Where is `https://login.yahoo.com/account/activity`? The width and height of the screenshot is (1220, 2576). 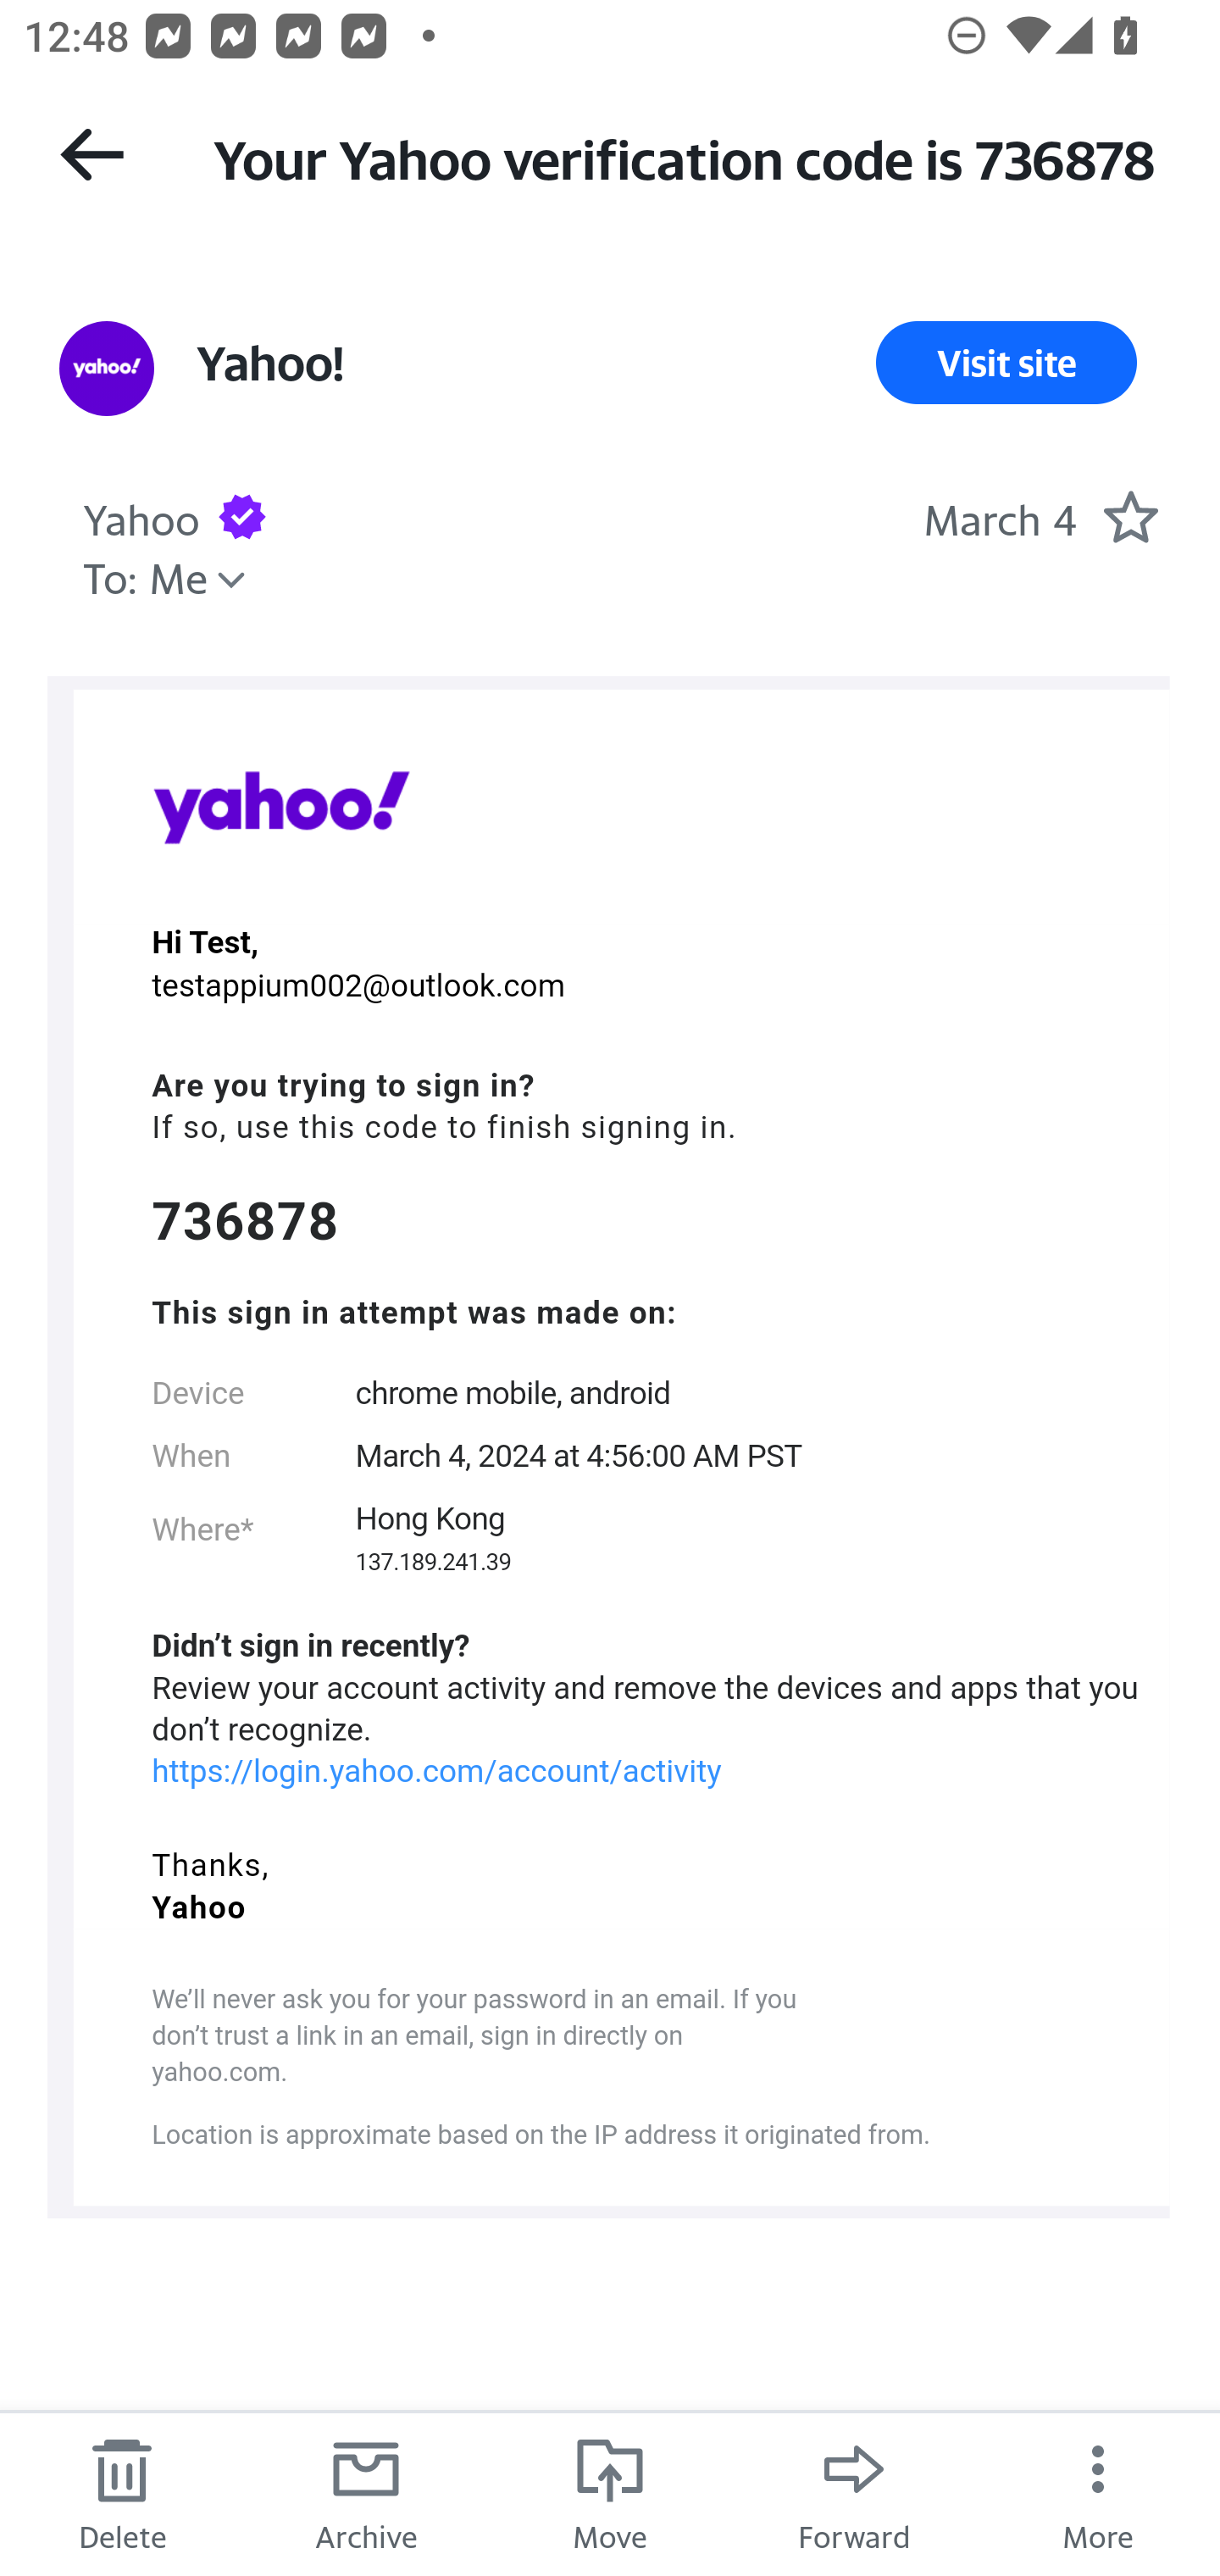
https://login.yahoo.com/account/activity is located at coordinates (436, 1771).